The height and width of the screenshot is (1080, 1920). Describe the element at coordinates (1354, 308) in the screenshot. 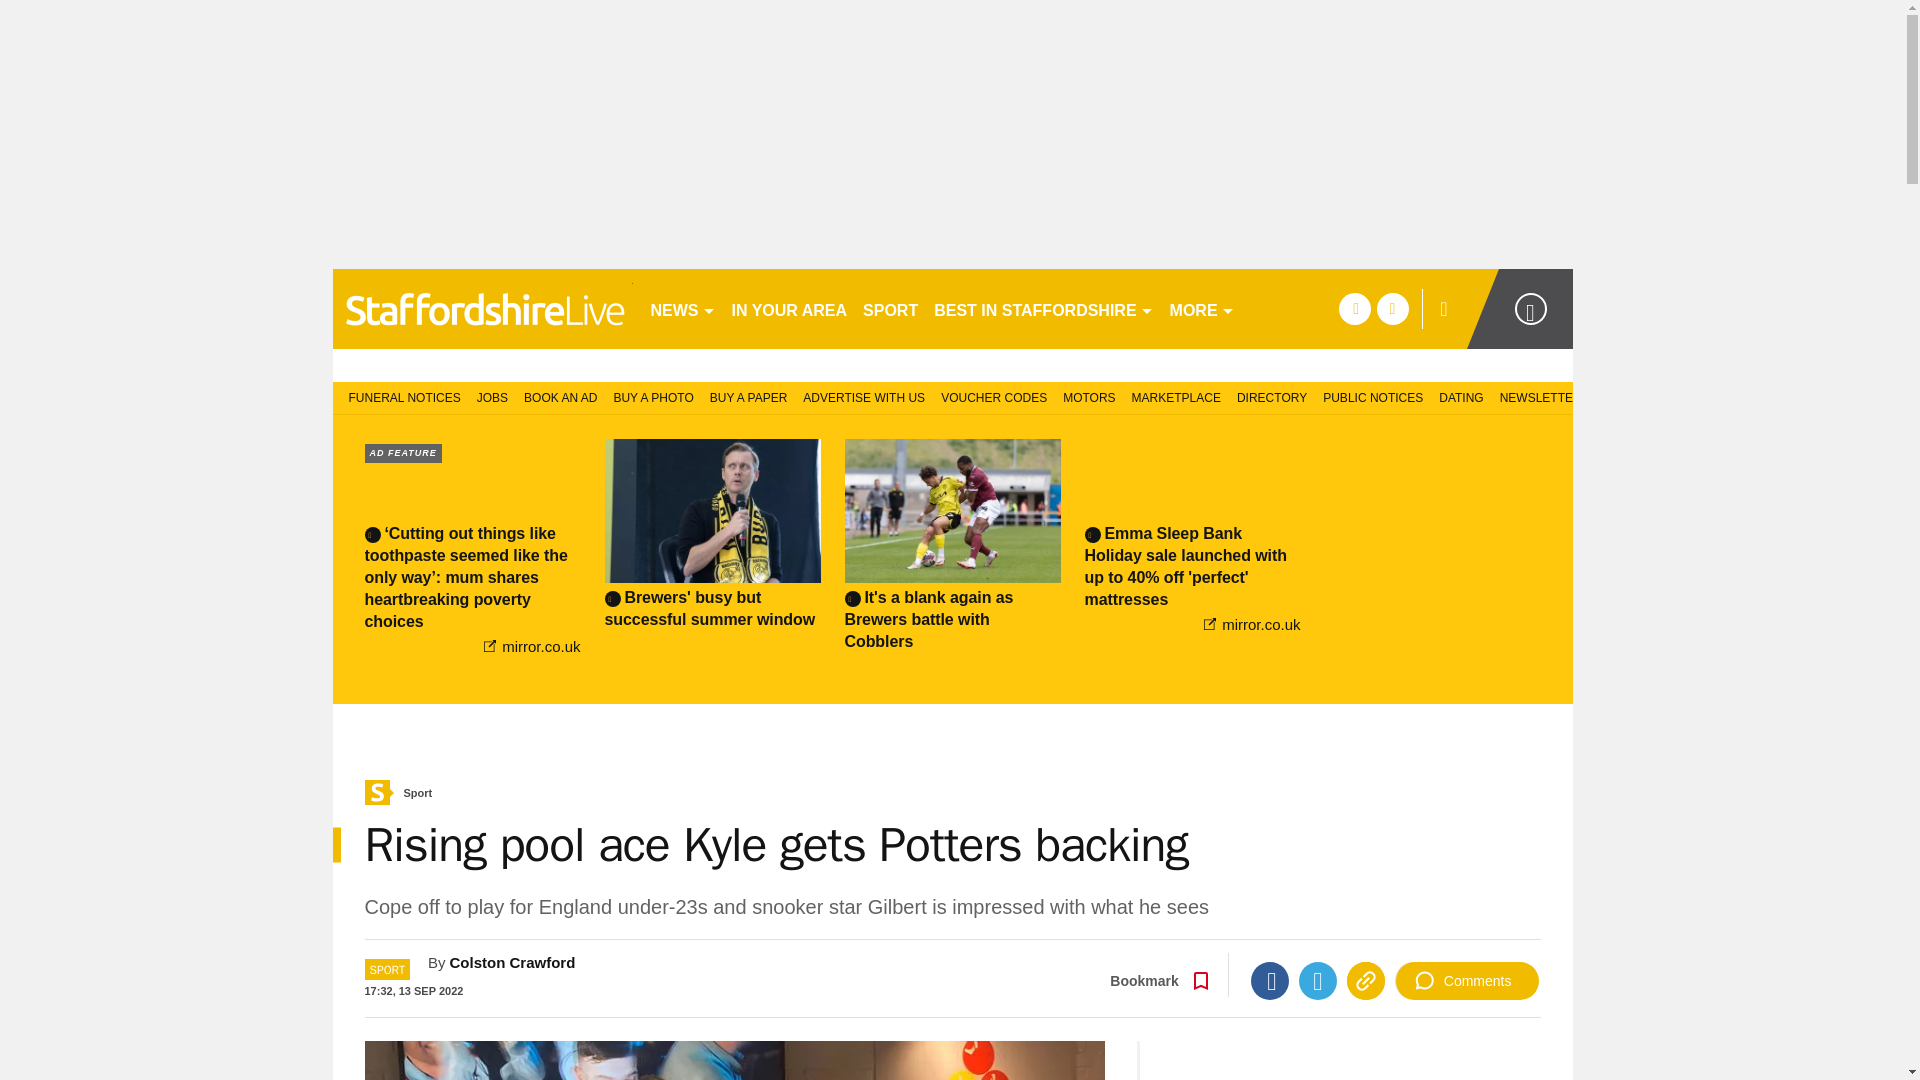

I see `facebook` at that location.